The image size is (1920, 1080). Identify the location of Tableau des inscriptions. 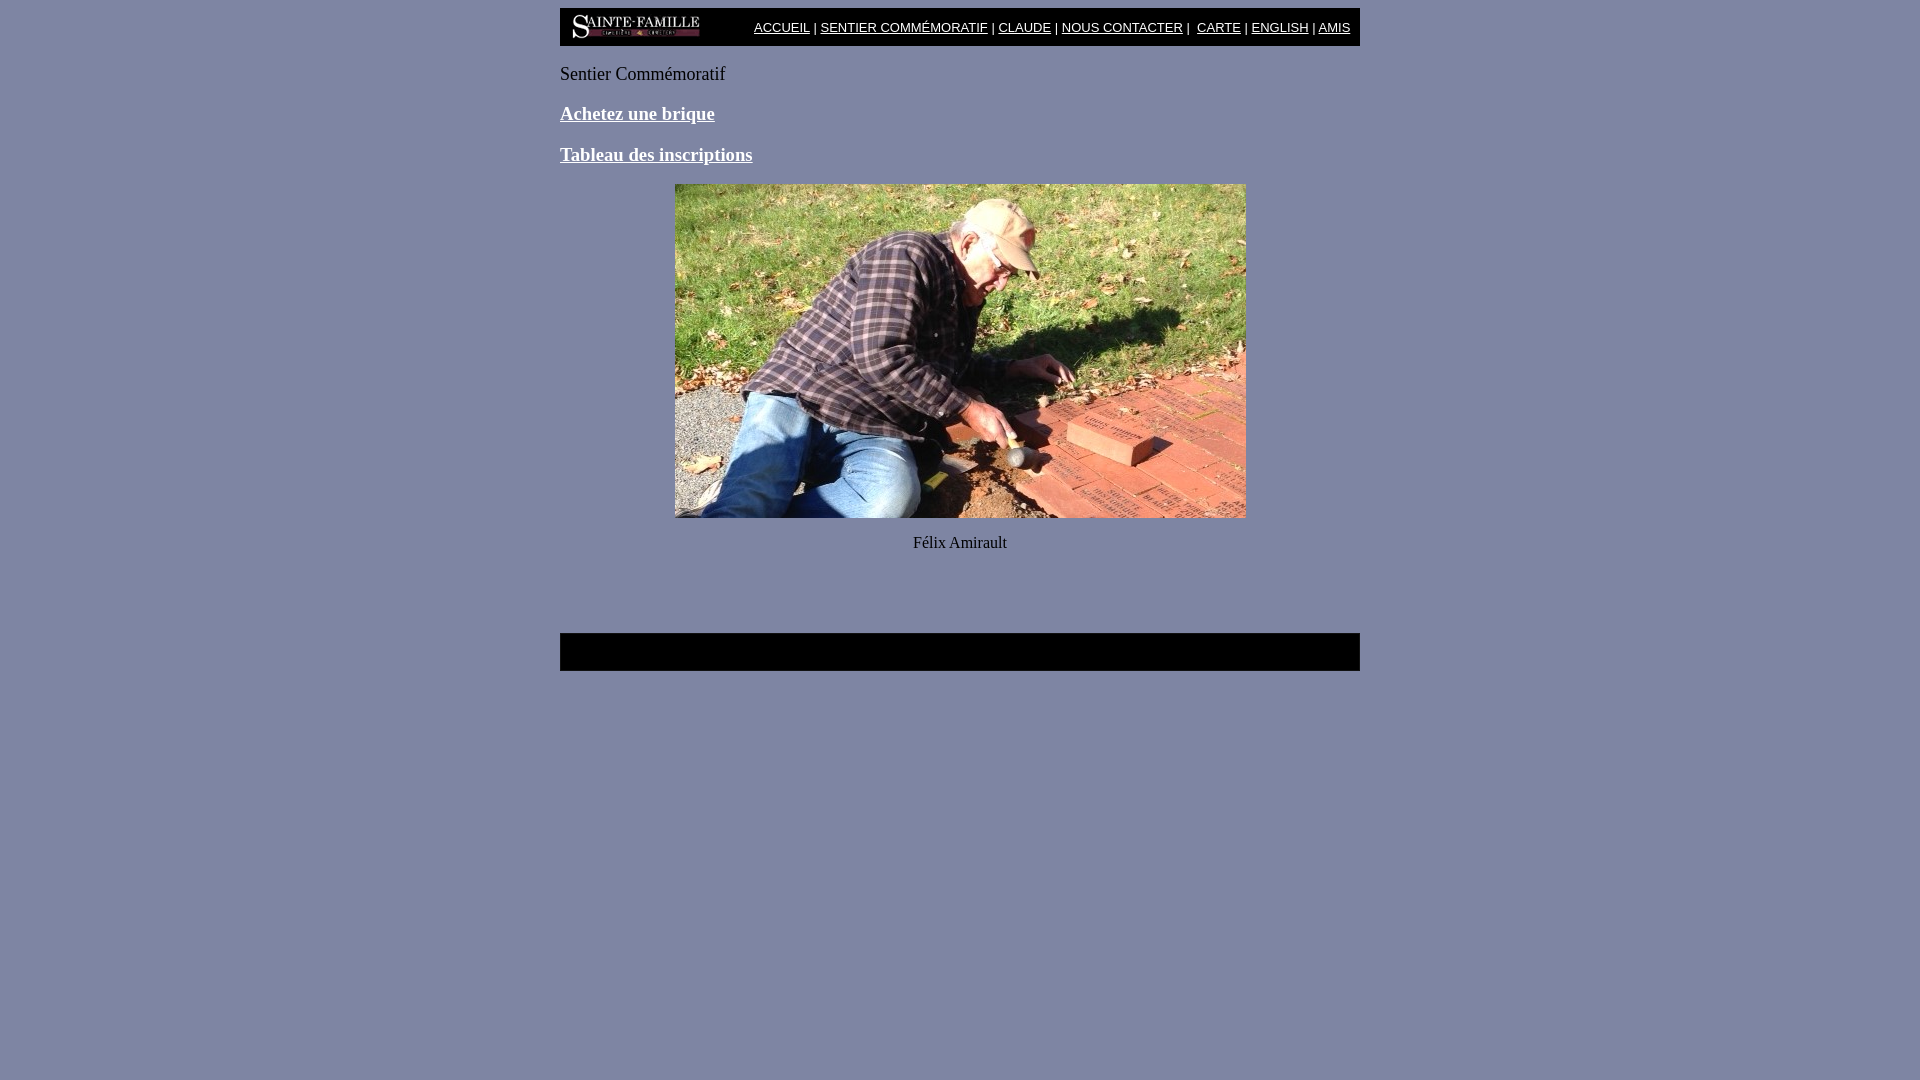
(656, 154).